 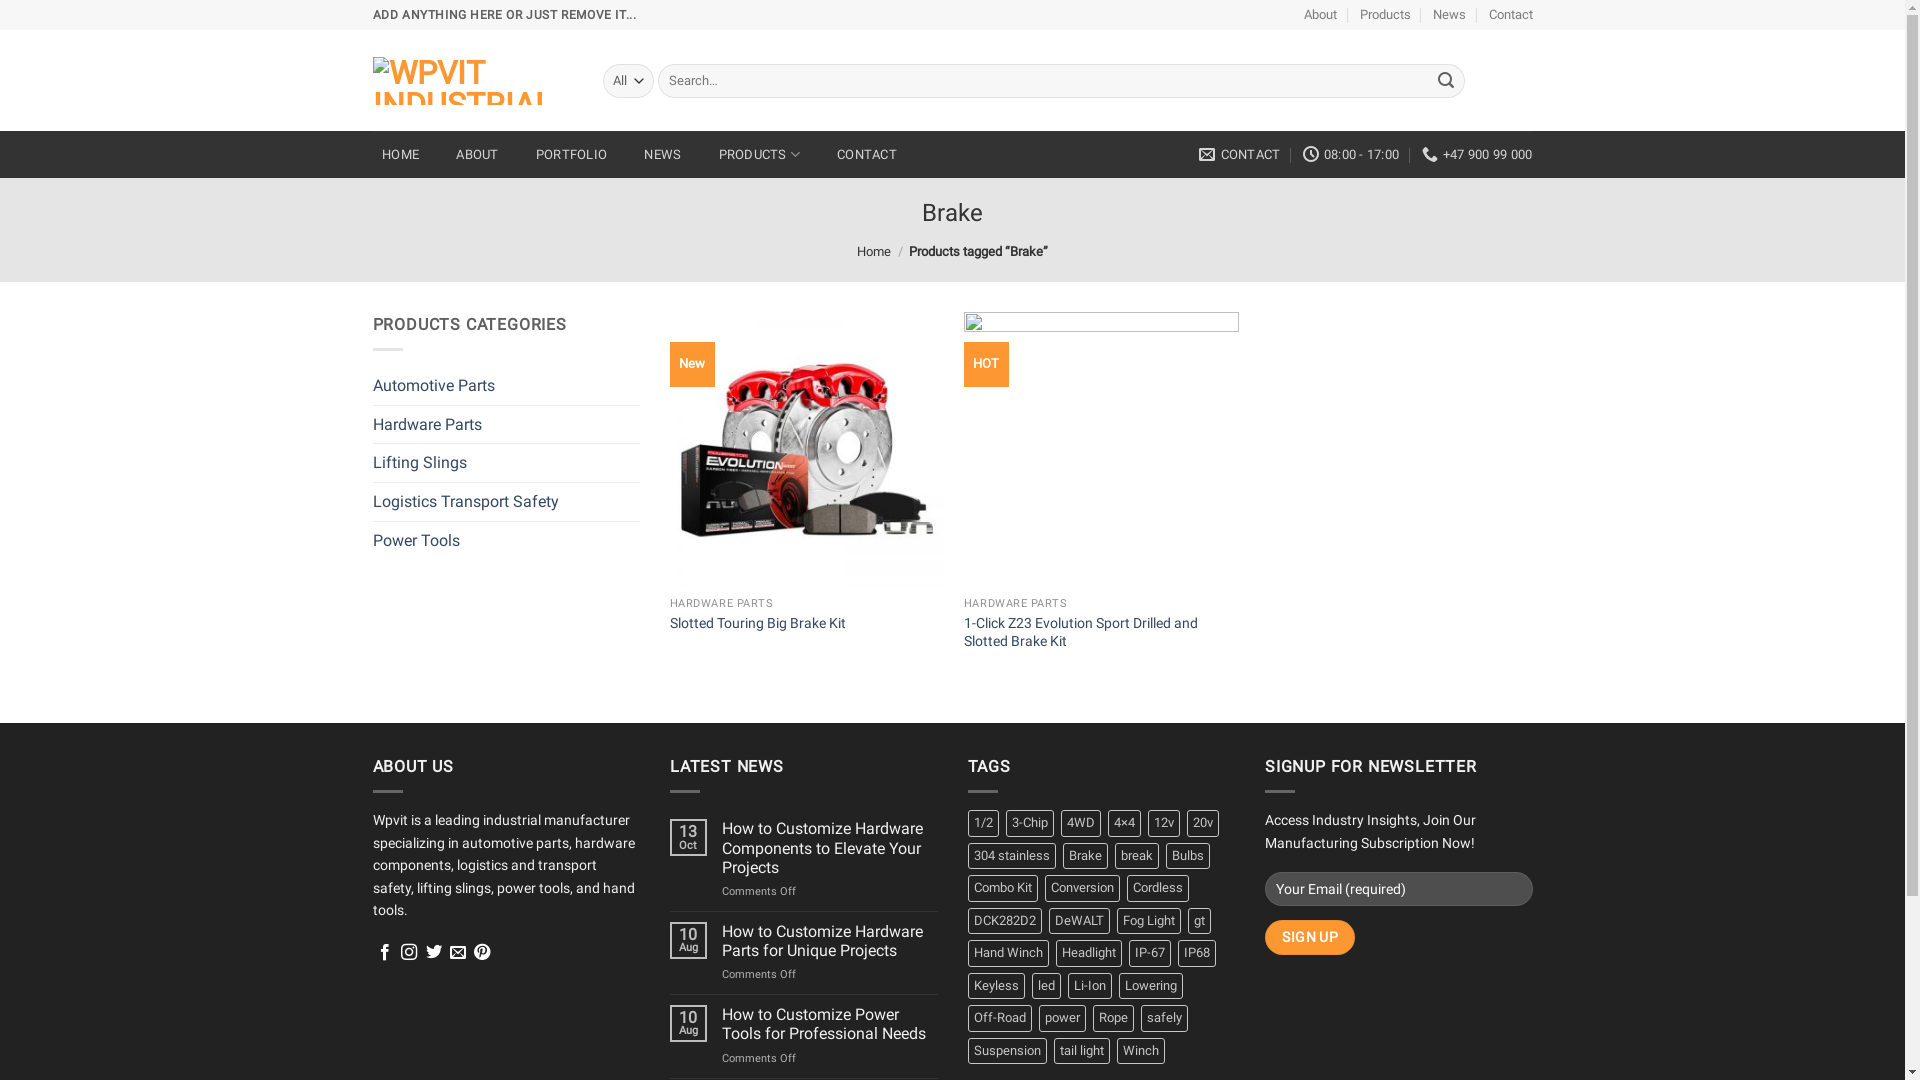 I want to click on Home, so click(x=874, y=252).